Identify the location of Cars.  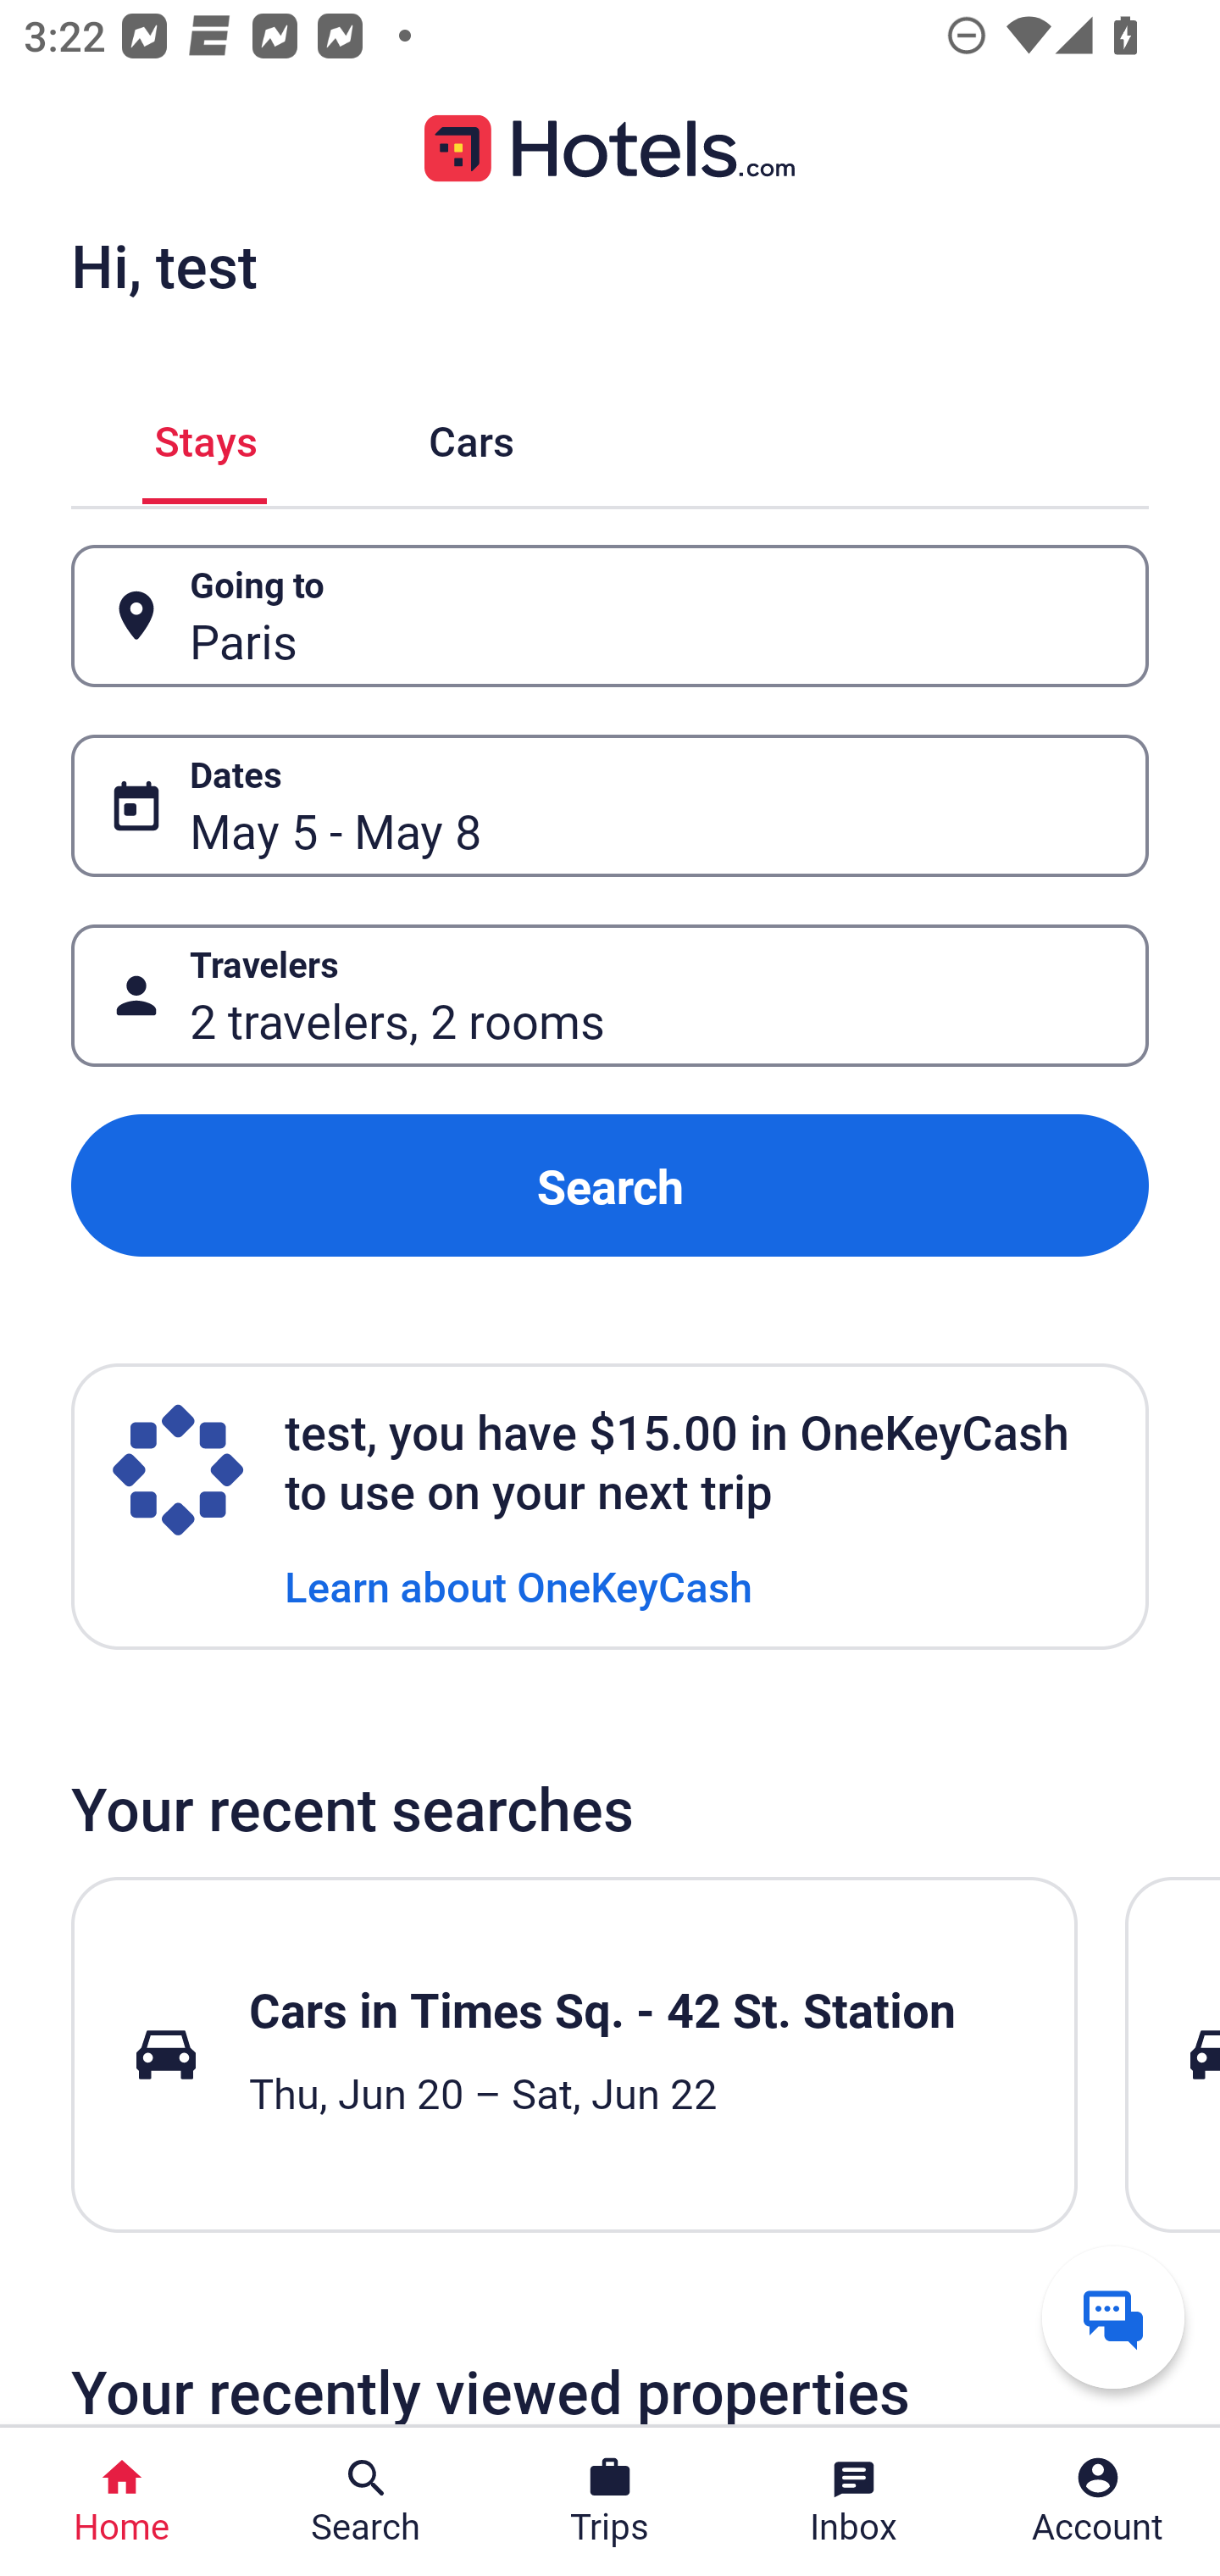
(471, 436).